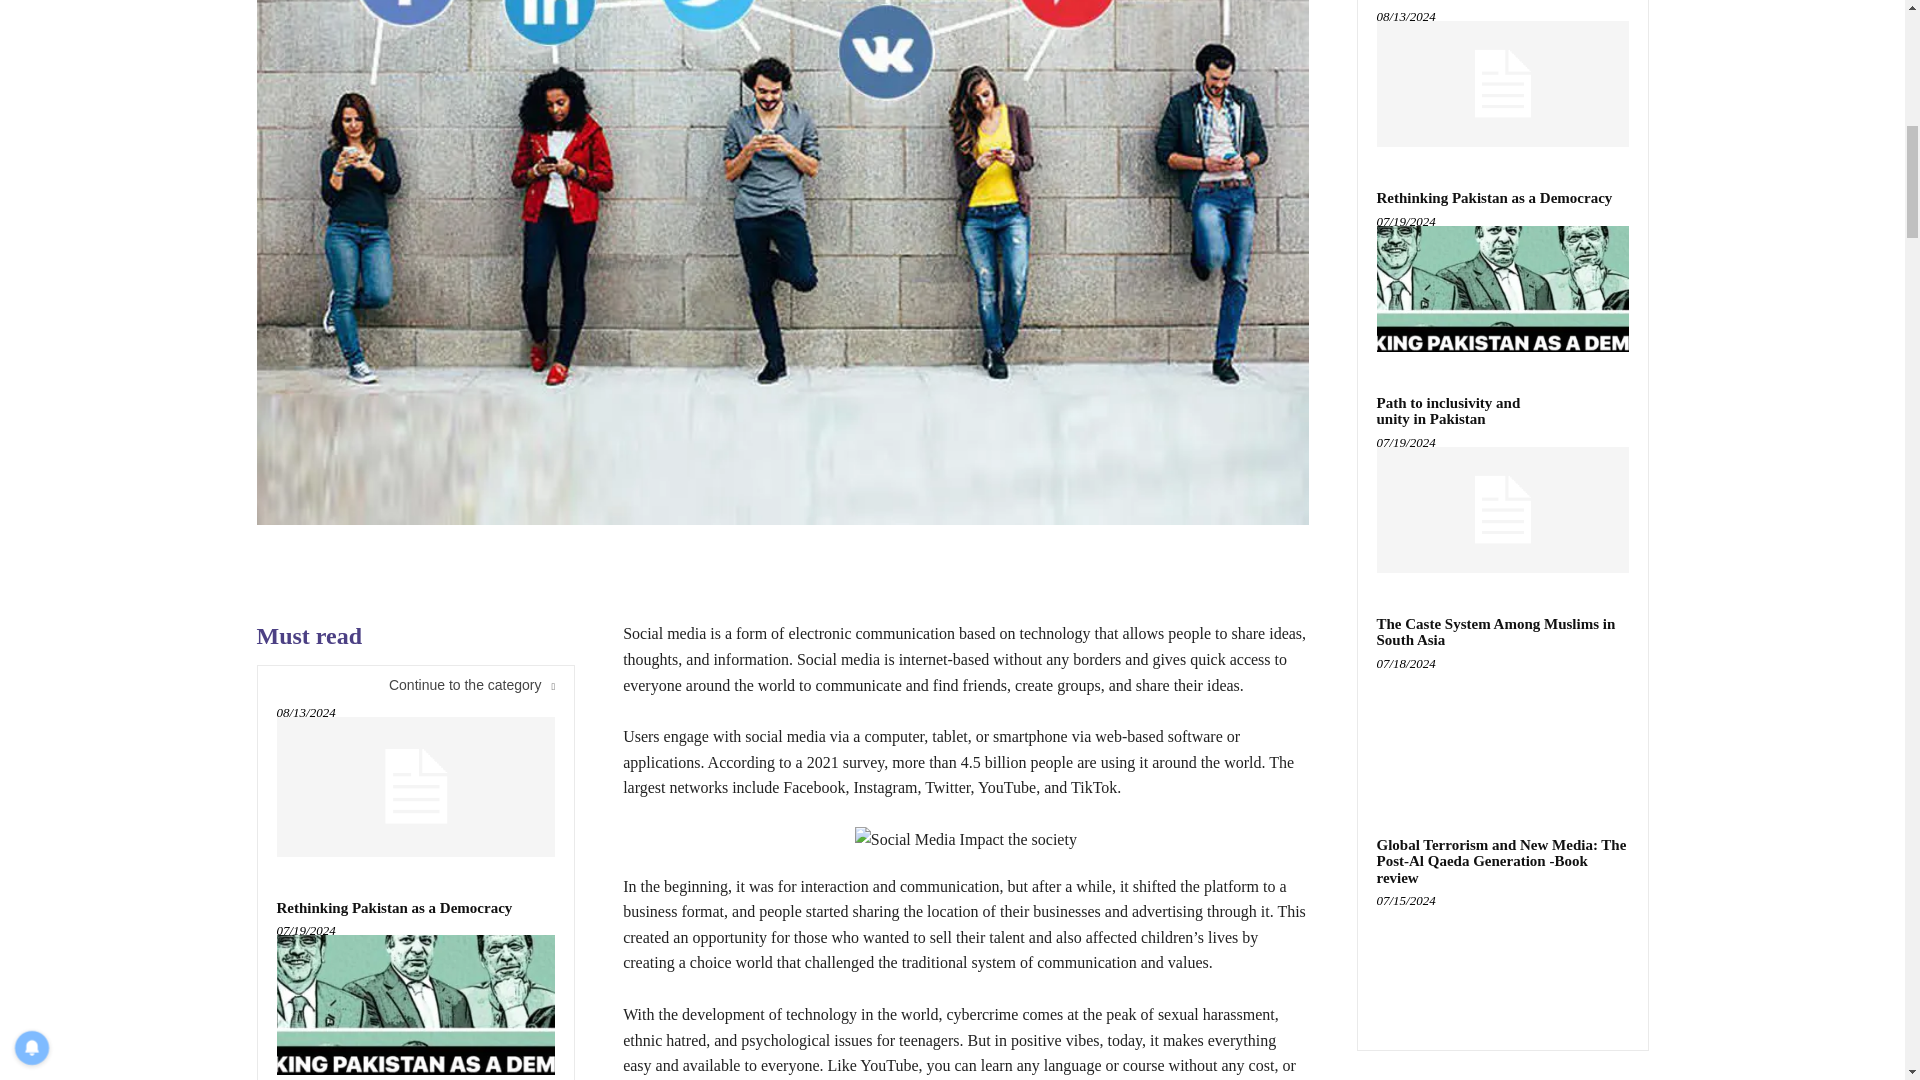  Describe the element at coordinates (415, 1004) in the screenshot. I see `Rethinking Pakistan as a Democracy` at that location.